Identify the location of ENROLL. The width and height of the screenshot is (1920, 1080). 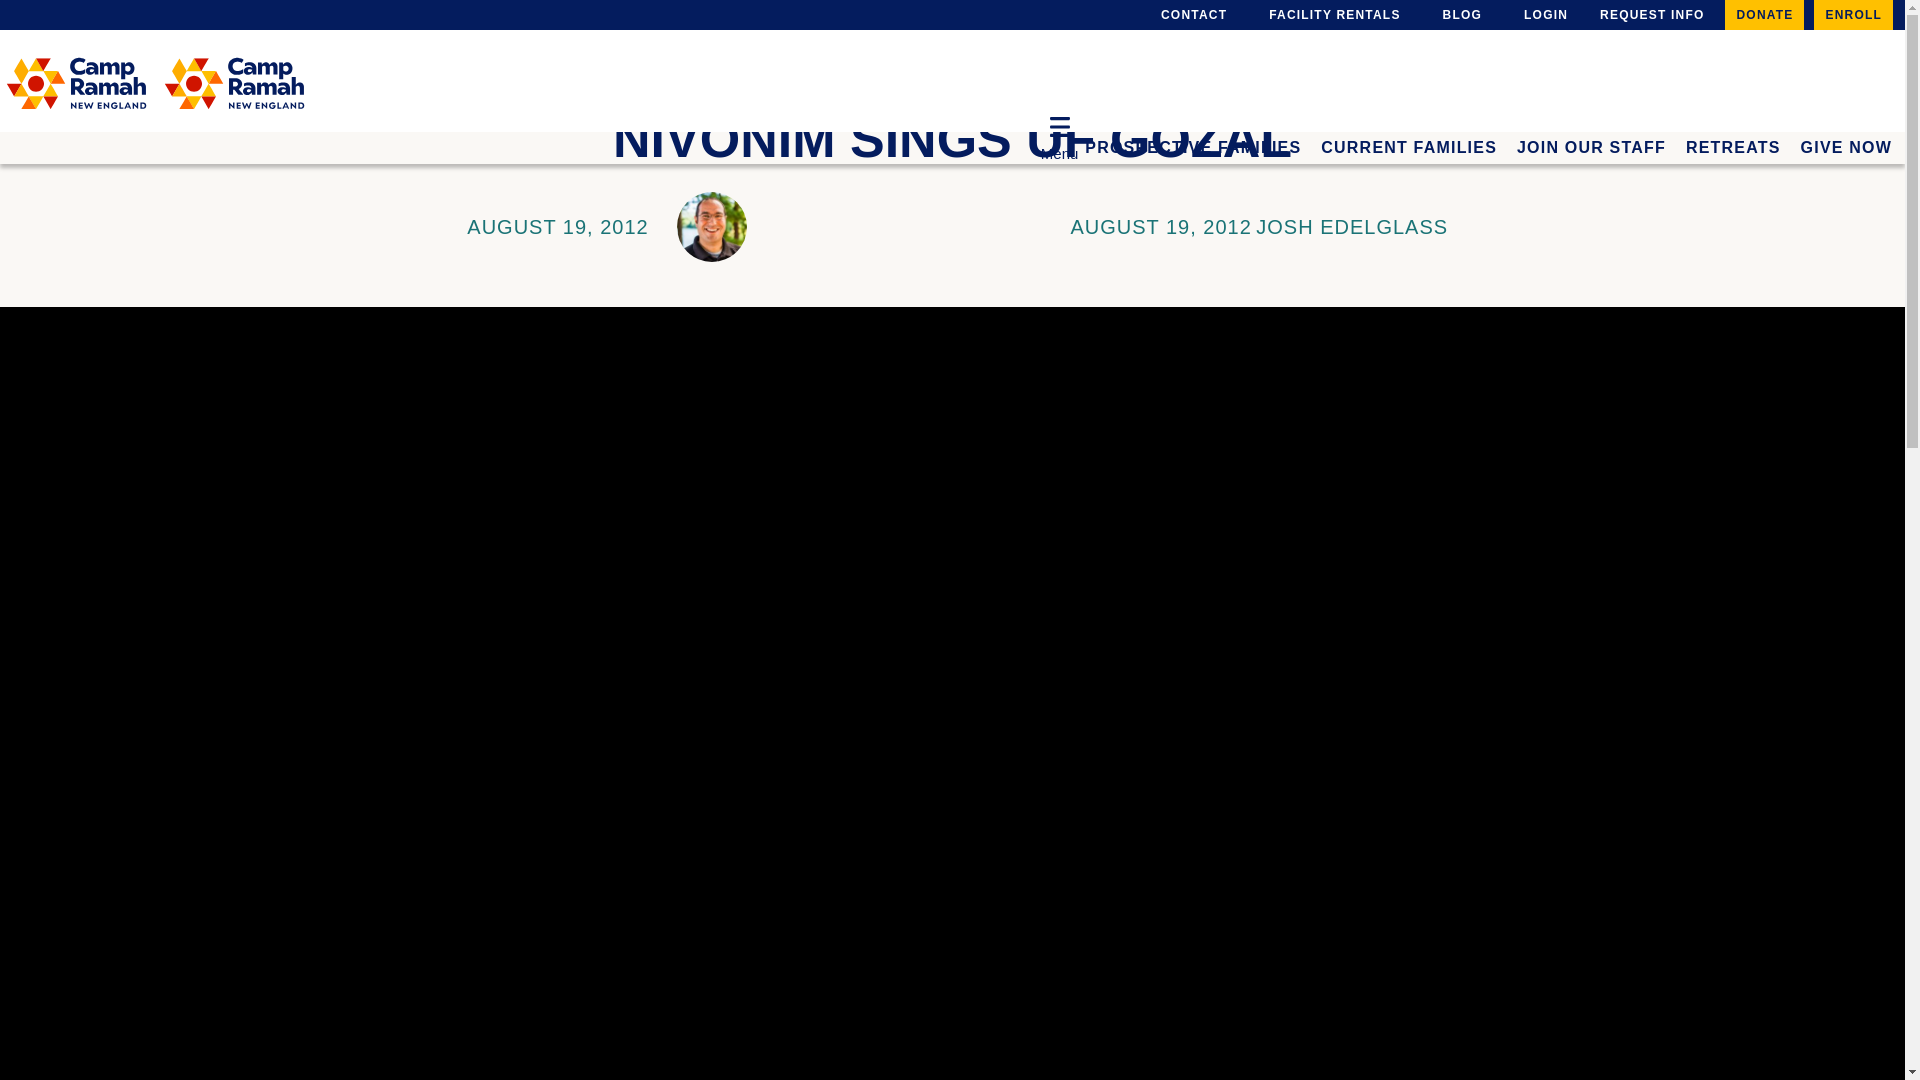
(1854, 15).